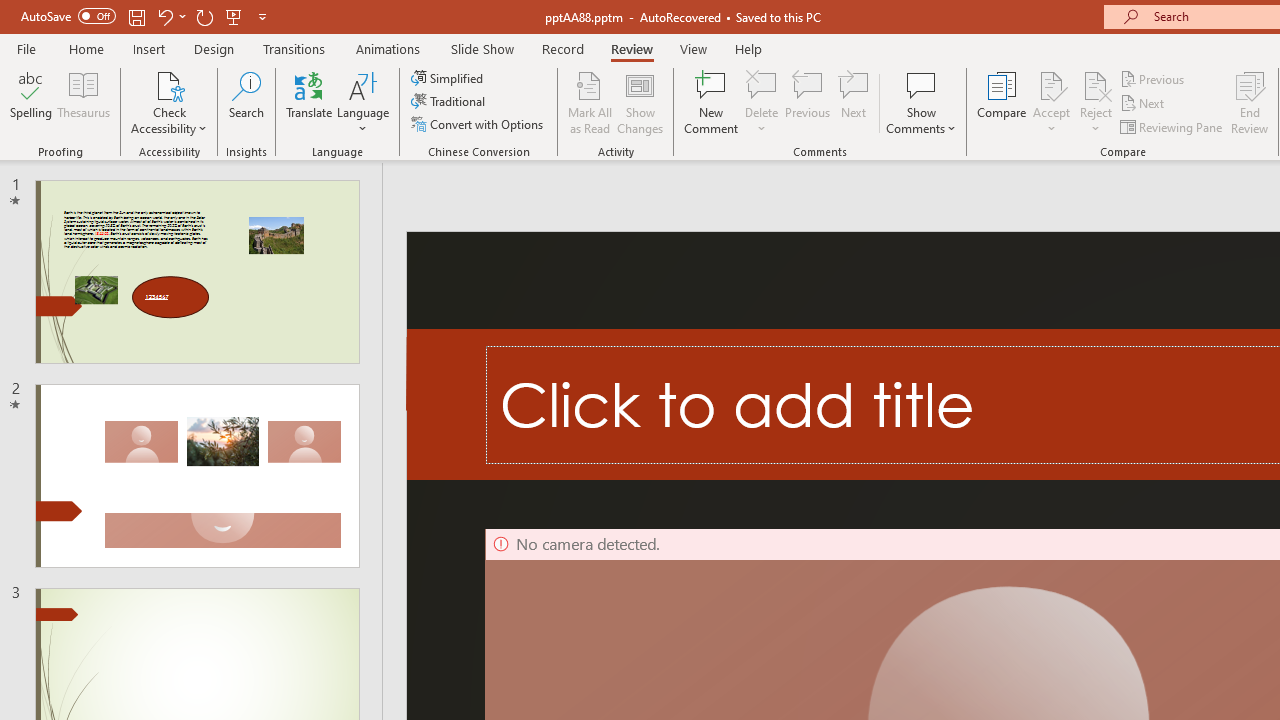  Describe the element at coordinates (1172, 126) in the screenshot. I see `Reviewing Pane` at that location.